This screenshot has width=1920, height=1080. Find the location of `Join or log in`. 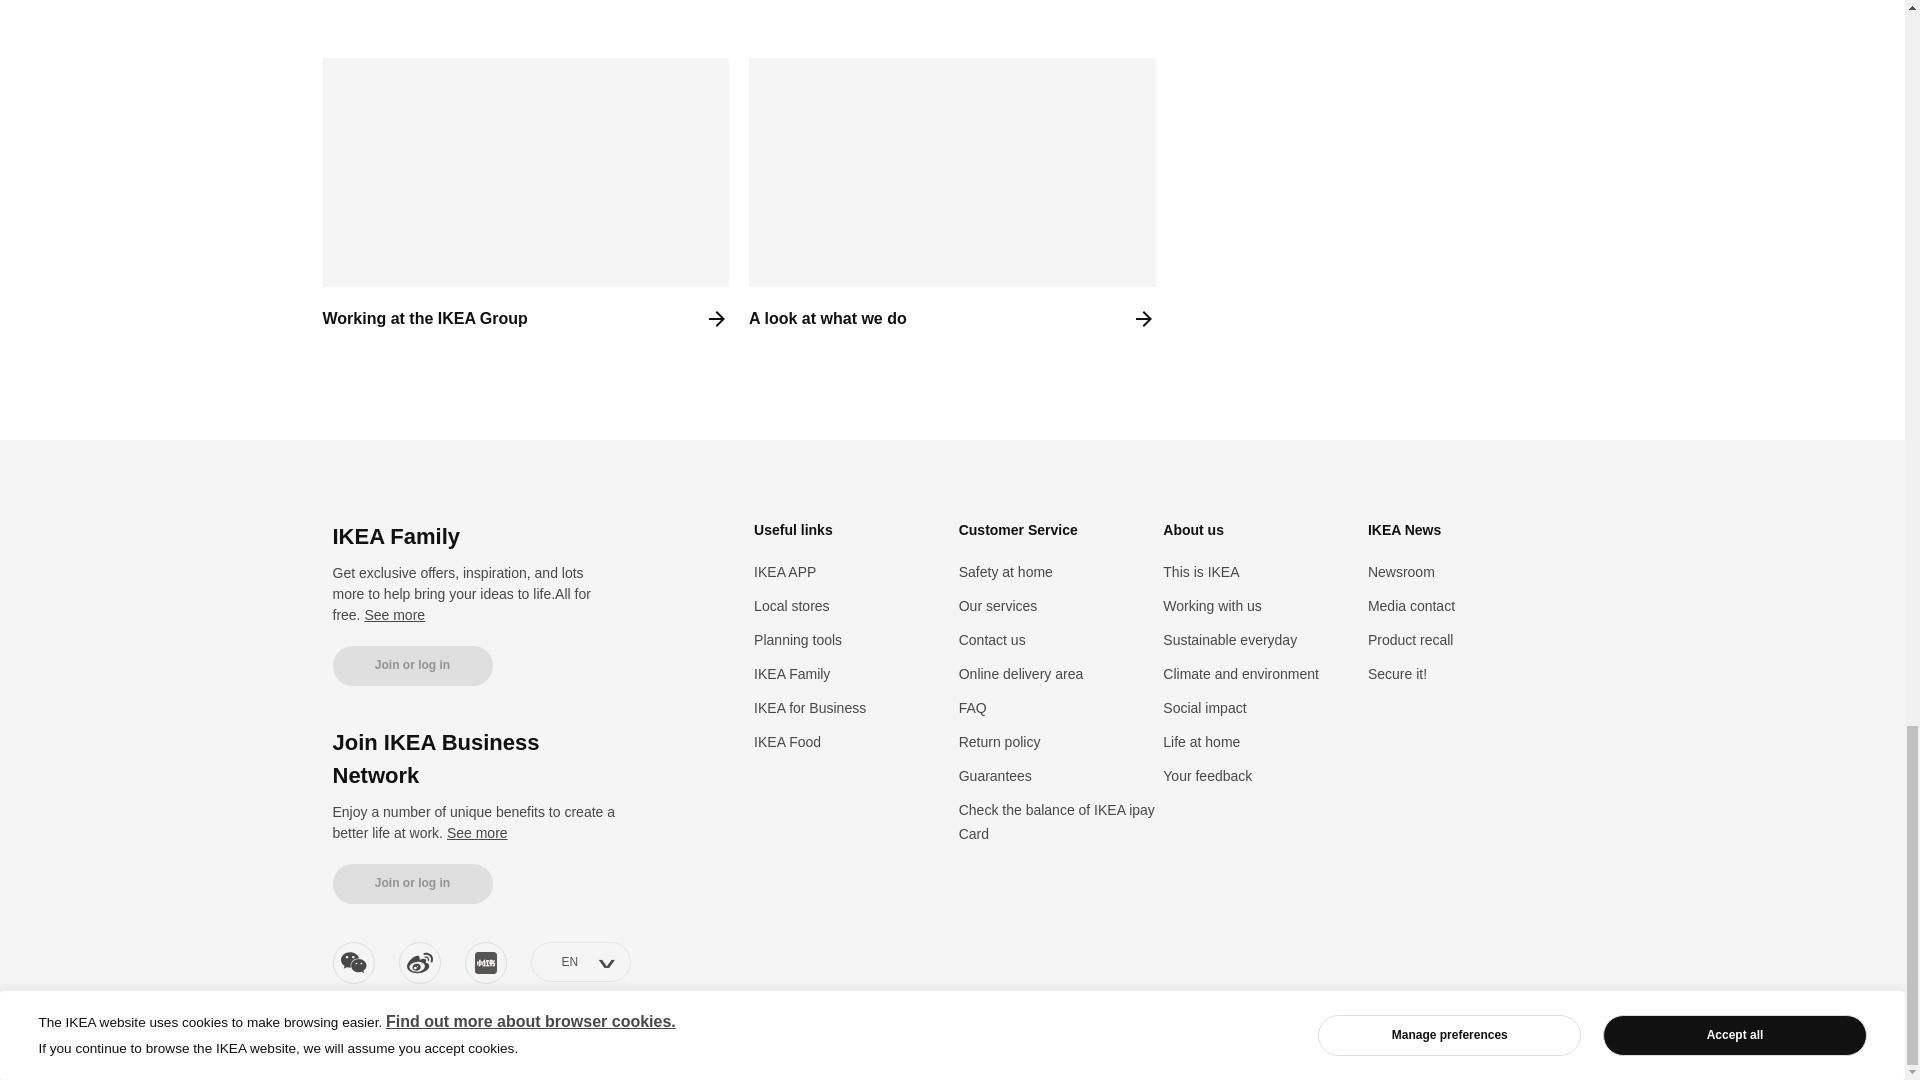

Join or log in is located at coordinates (412, 884).